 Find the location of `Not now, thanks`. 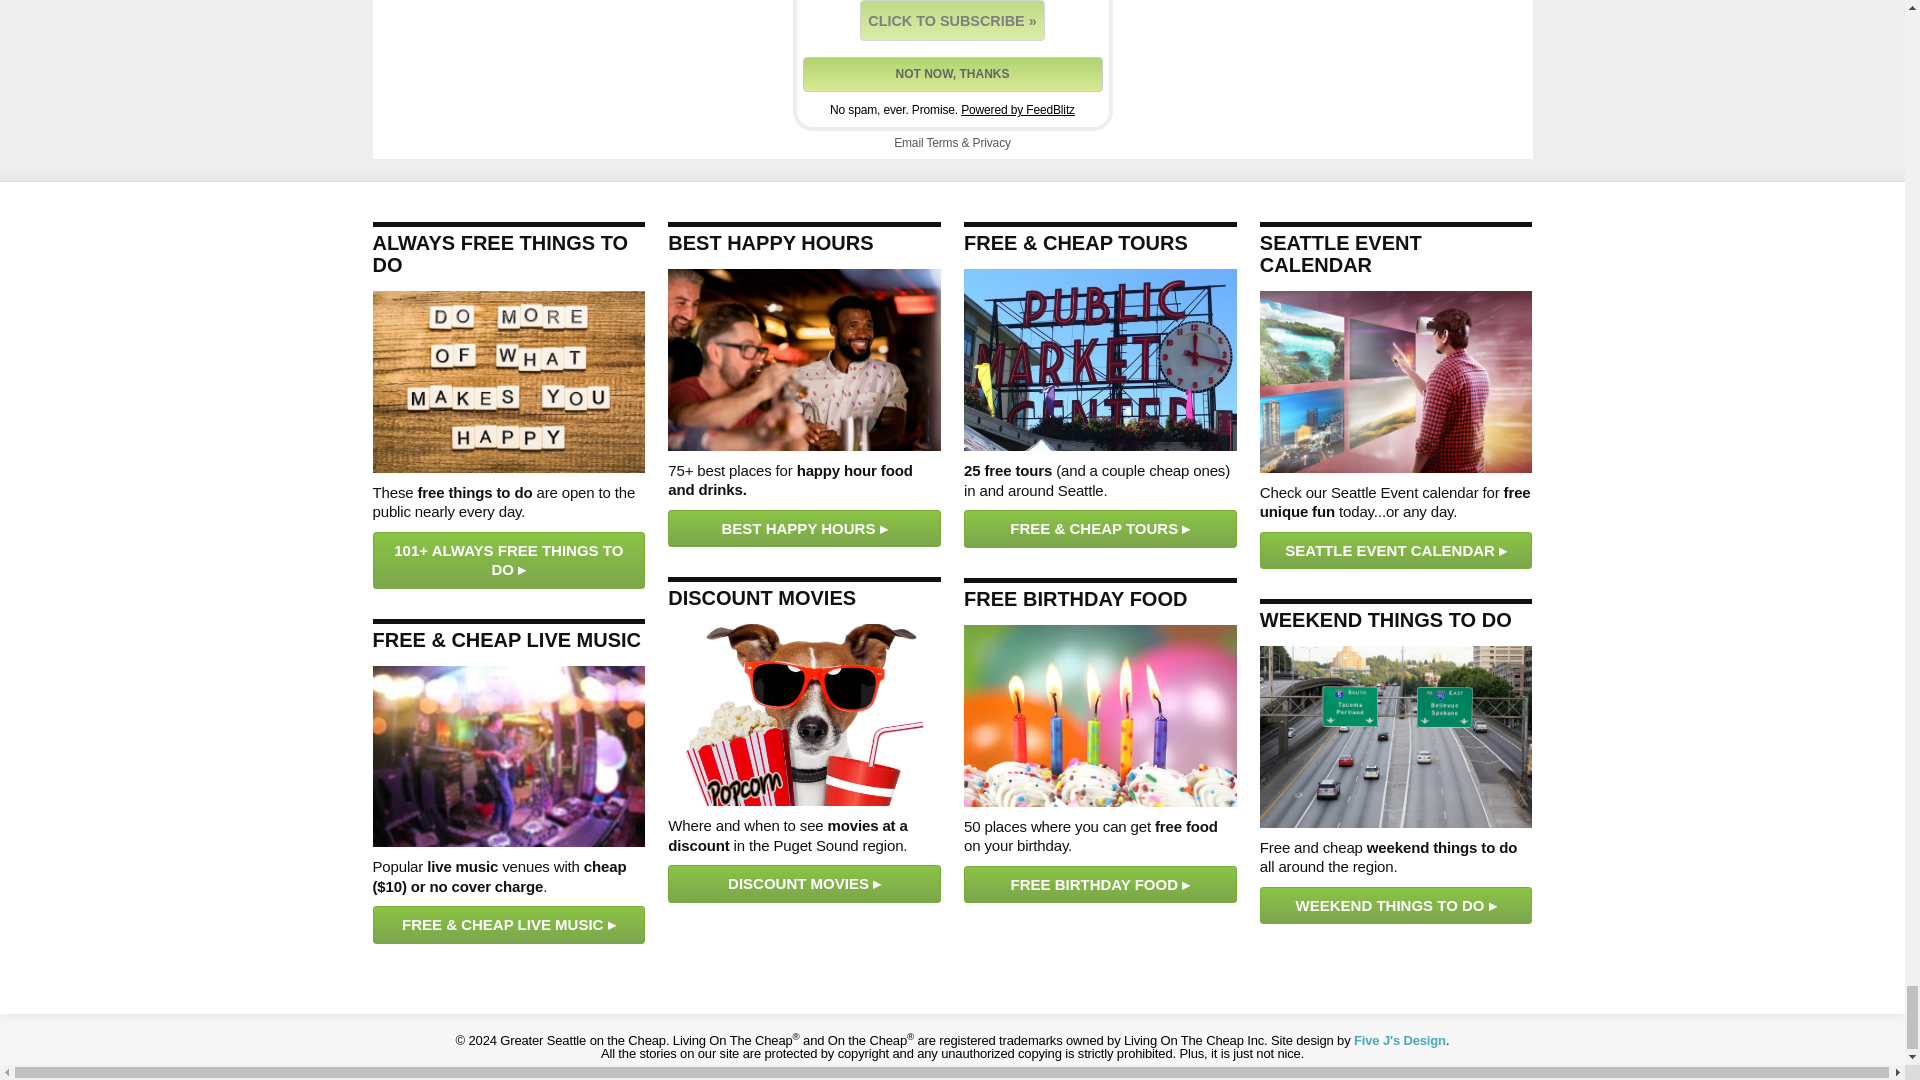

Not now, thanks is located at coordinates (952, 74).